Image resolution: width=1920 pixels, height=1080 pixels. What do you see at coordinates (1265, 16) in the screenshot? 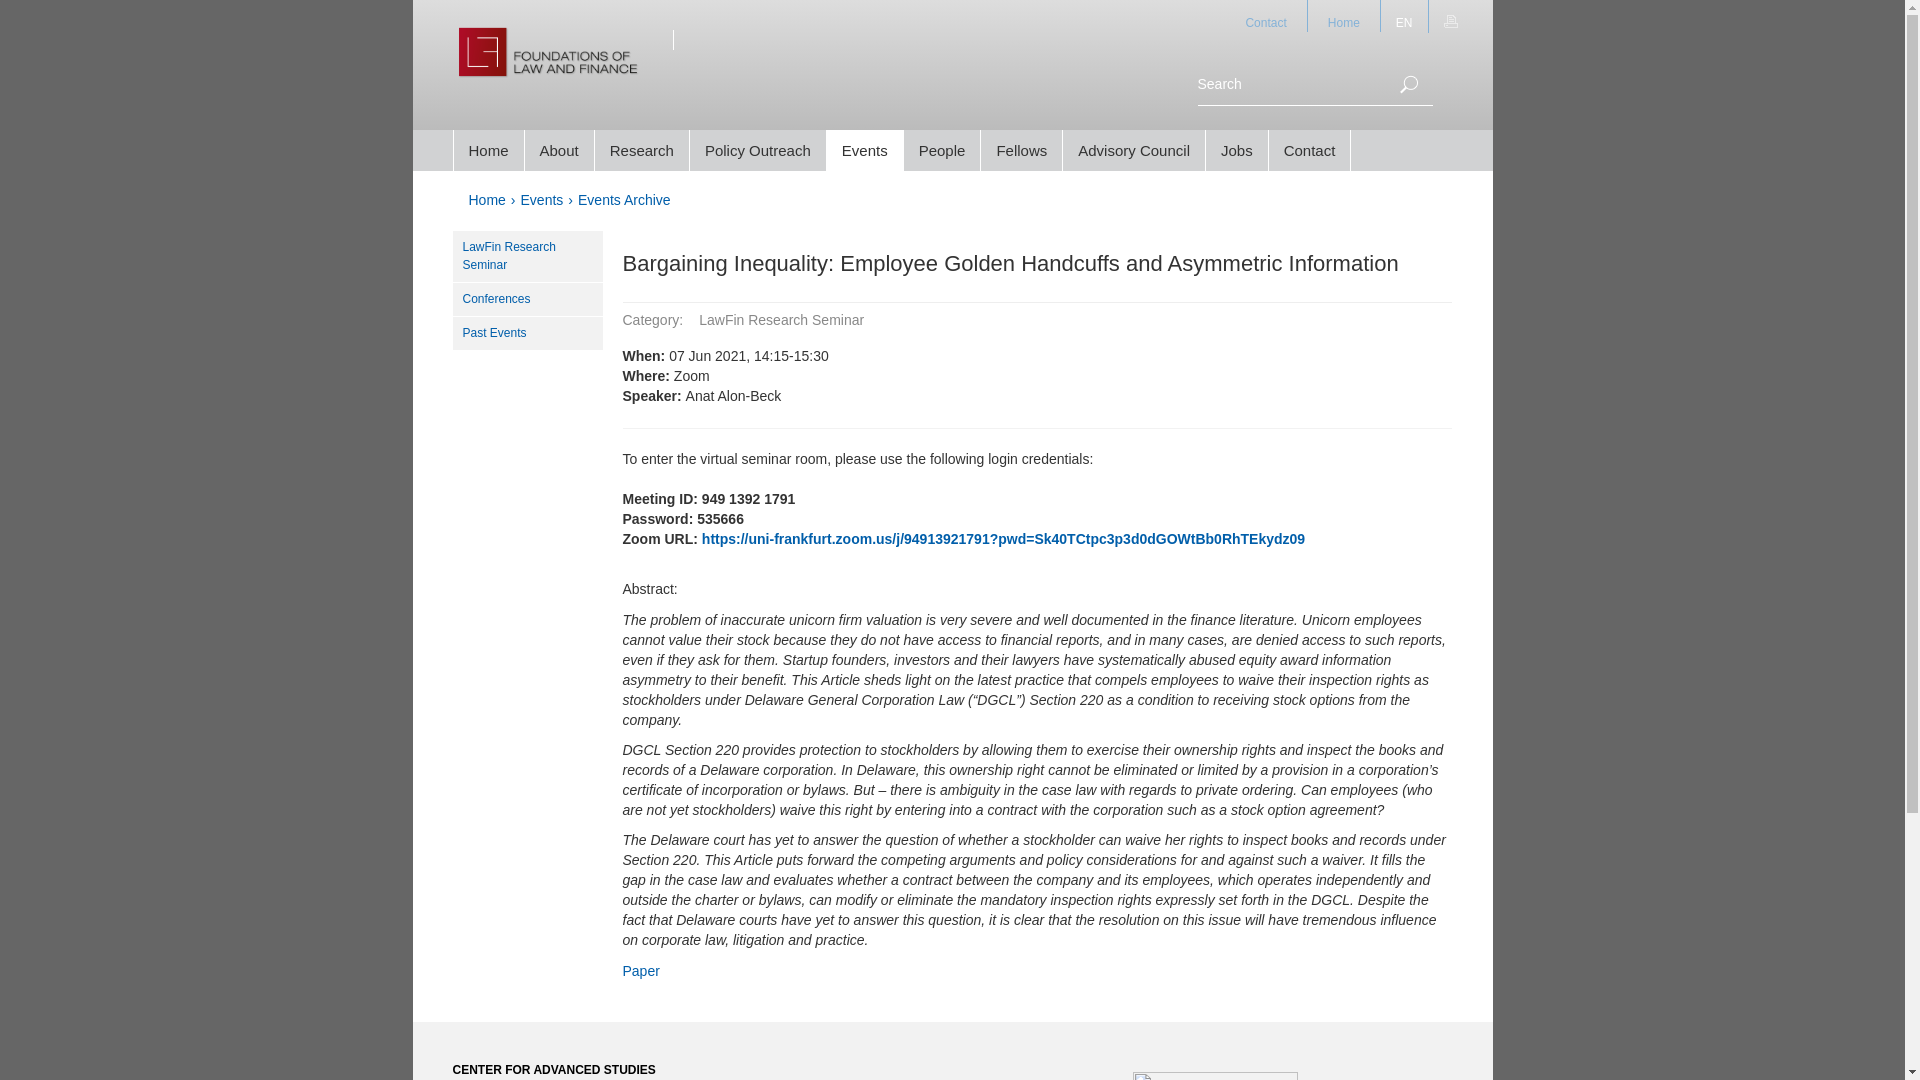
I see `Contact` at bounding box center [1265, 16].